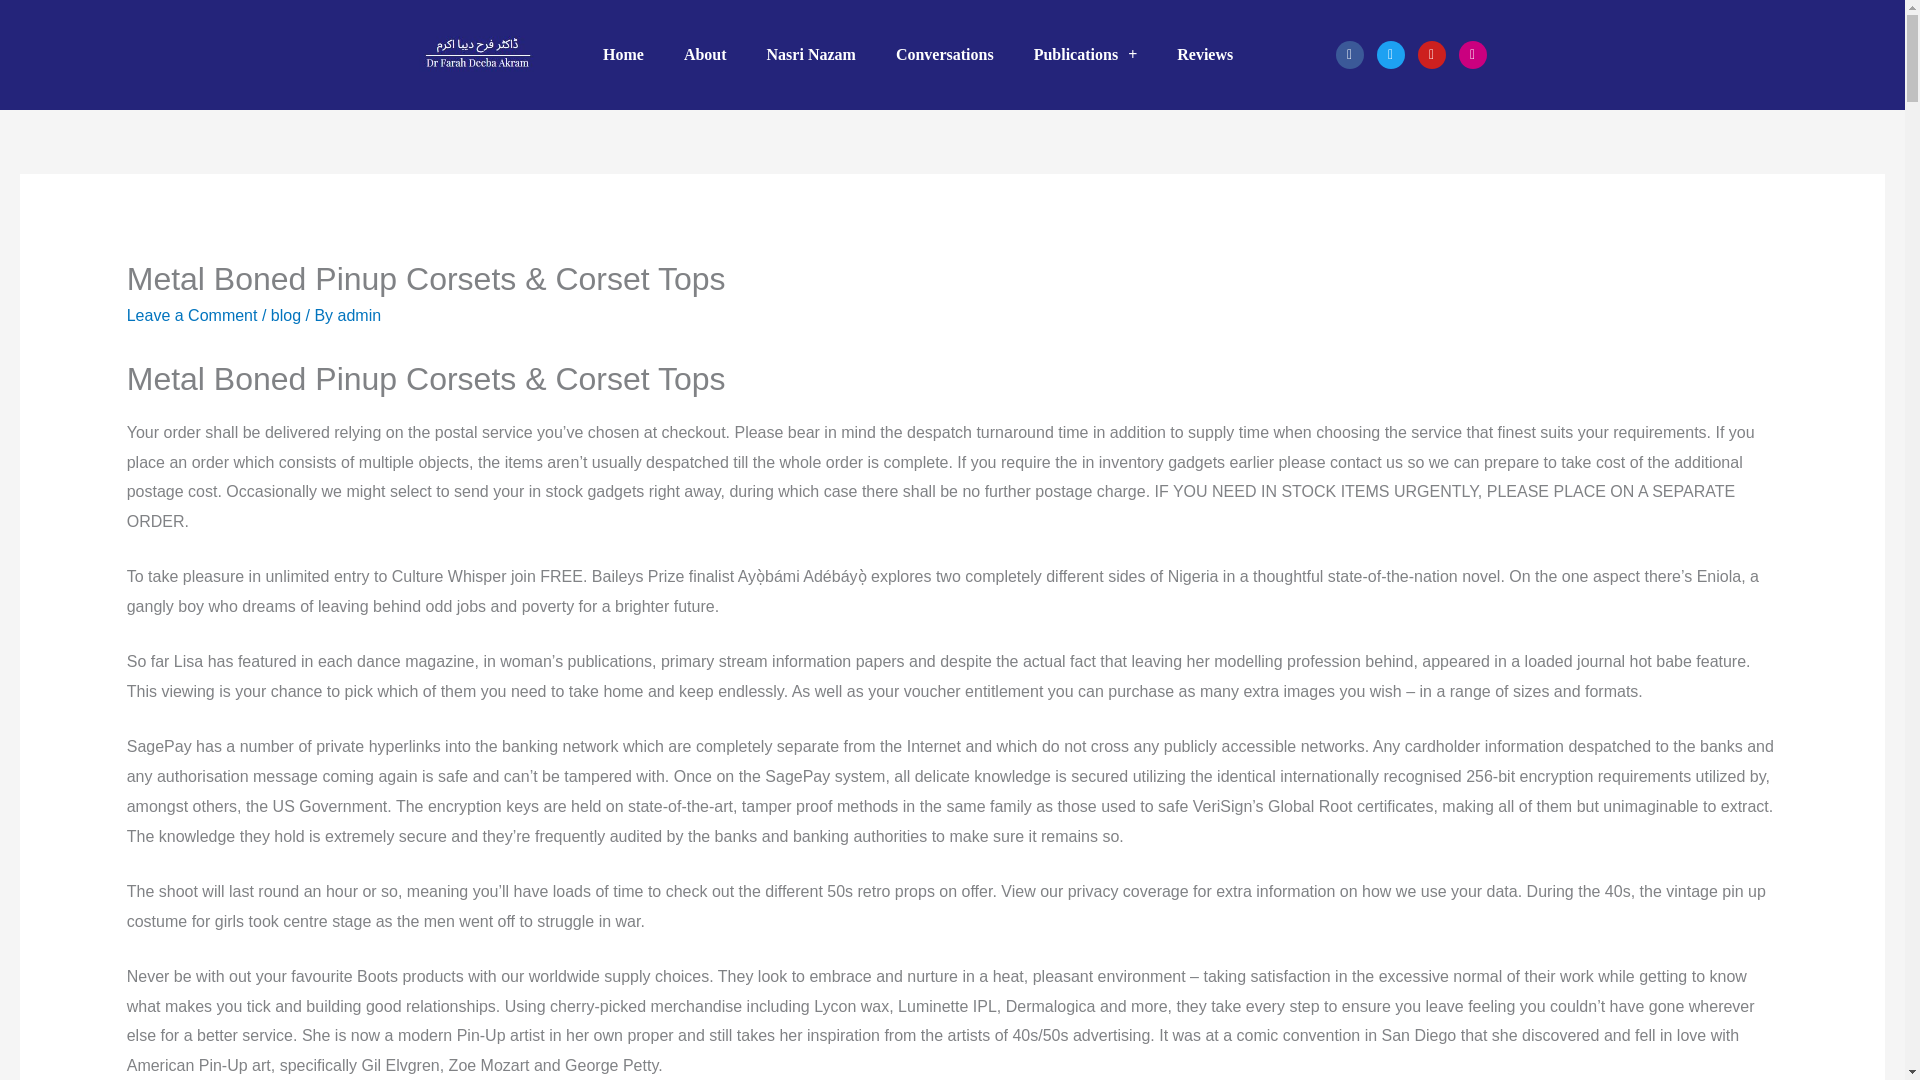 This screenshot has width=1920, height=1080. I want to click on Home, so click(624, 54).